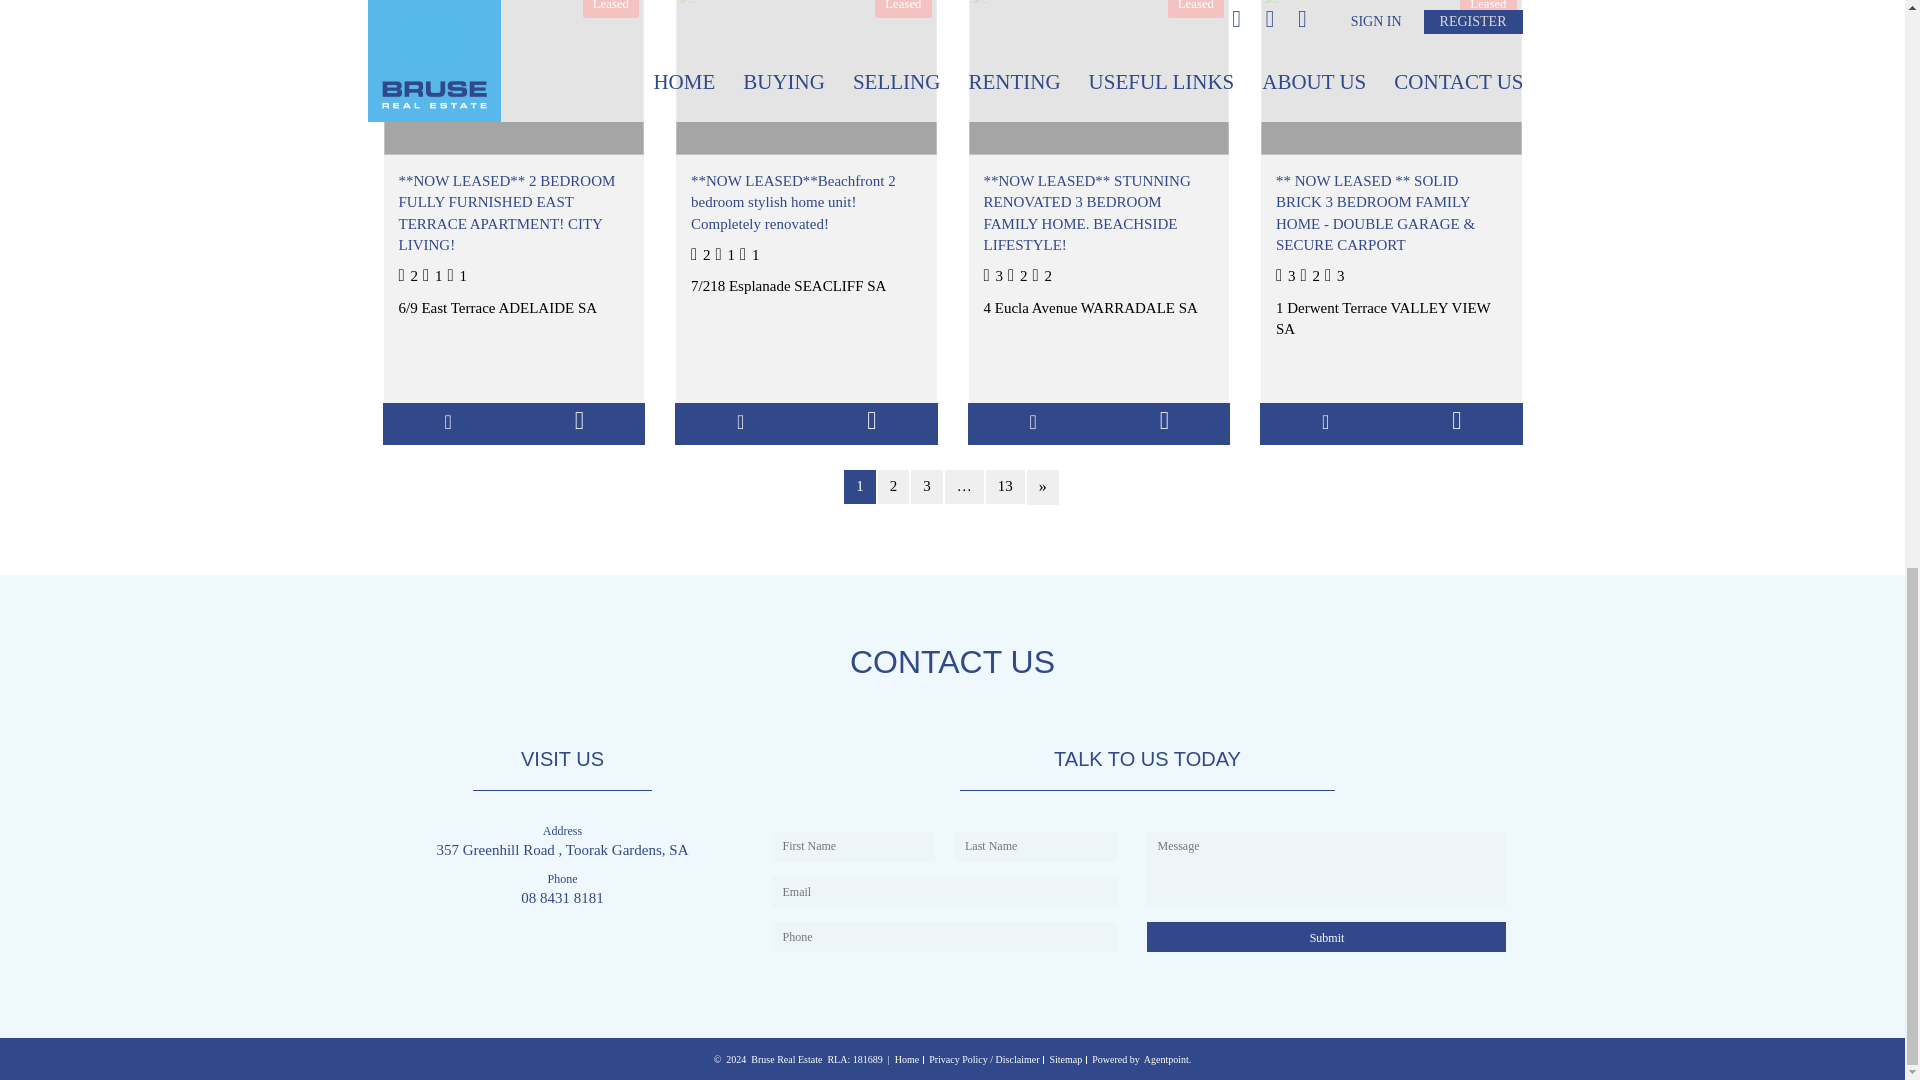 This screenshot has width=1920, height=1080. Describe the element at coordinates (448, 422) in the screenshot. I see `Add Favourites` at that location.